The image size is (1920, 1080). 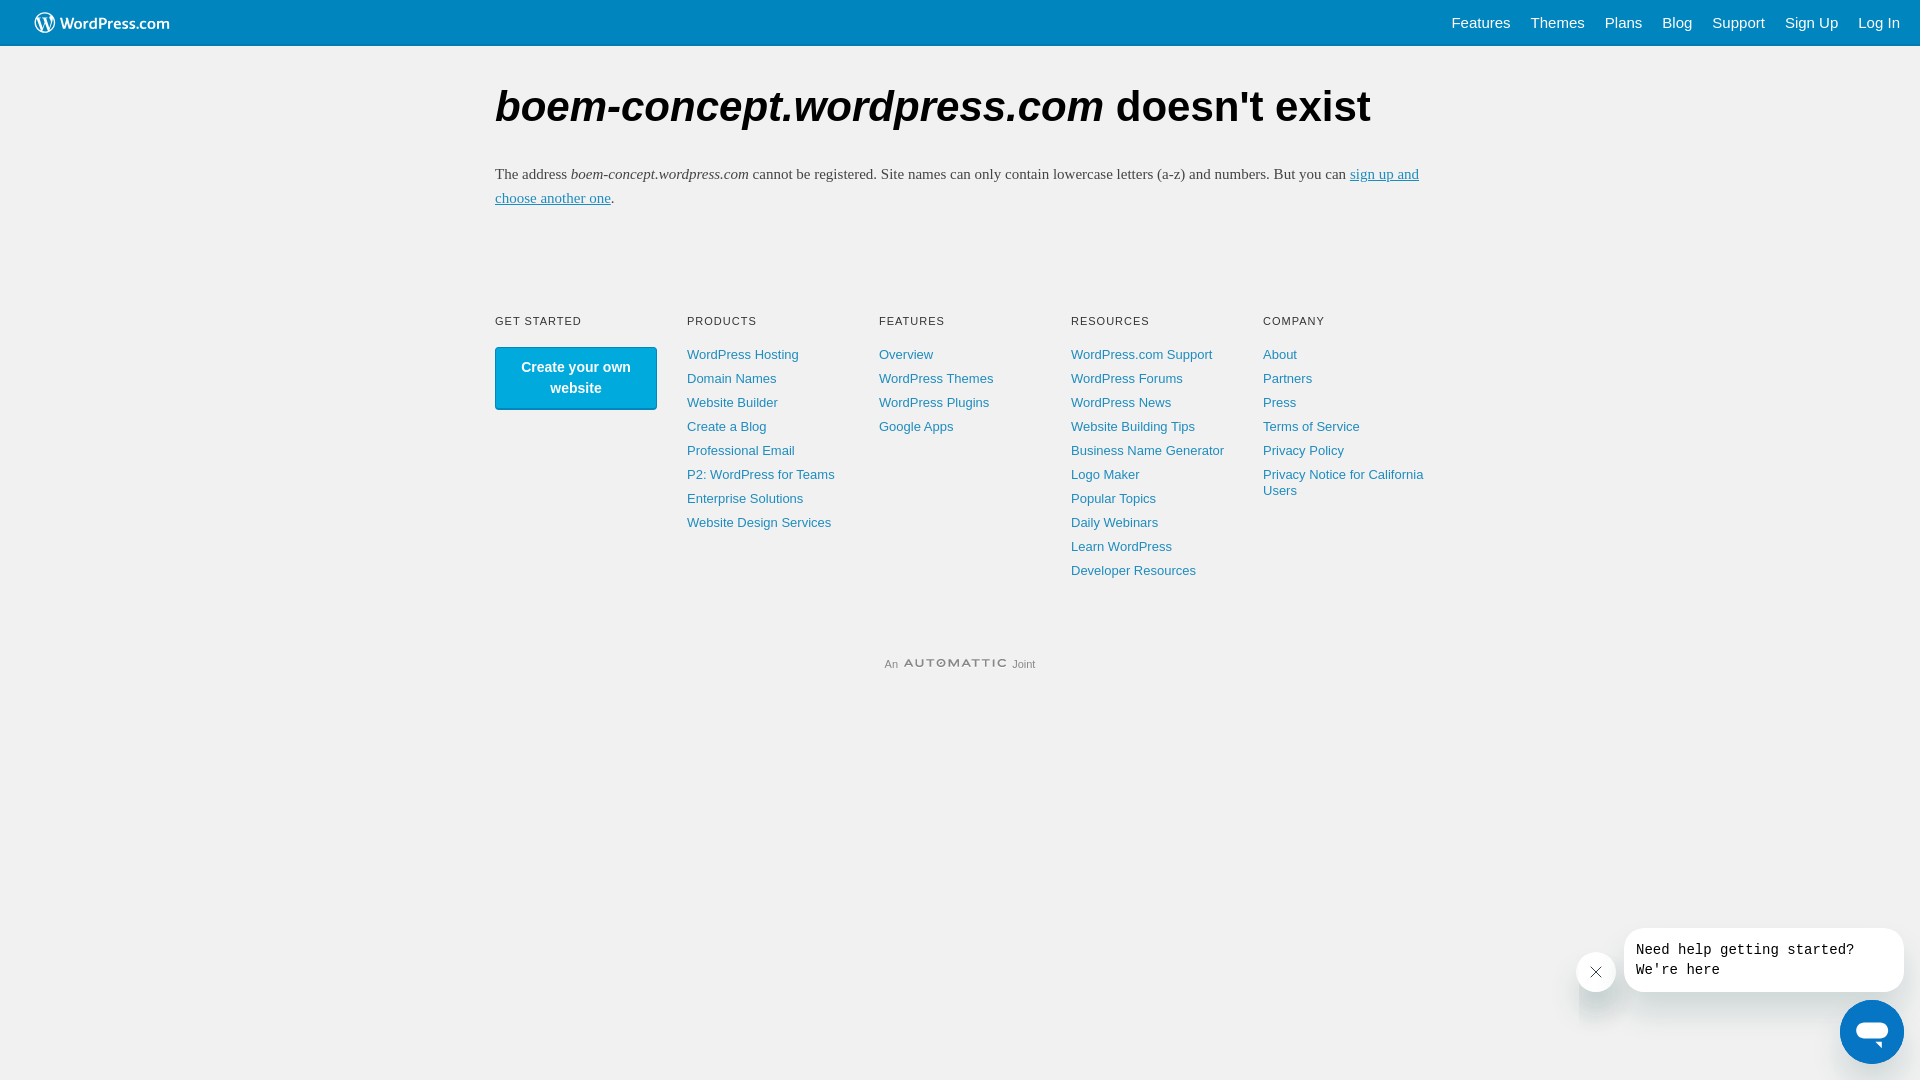 I want to click on WordPress News, so click(x=1121, y=402).